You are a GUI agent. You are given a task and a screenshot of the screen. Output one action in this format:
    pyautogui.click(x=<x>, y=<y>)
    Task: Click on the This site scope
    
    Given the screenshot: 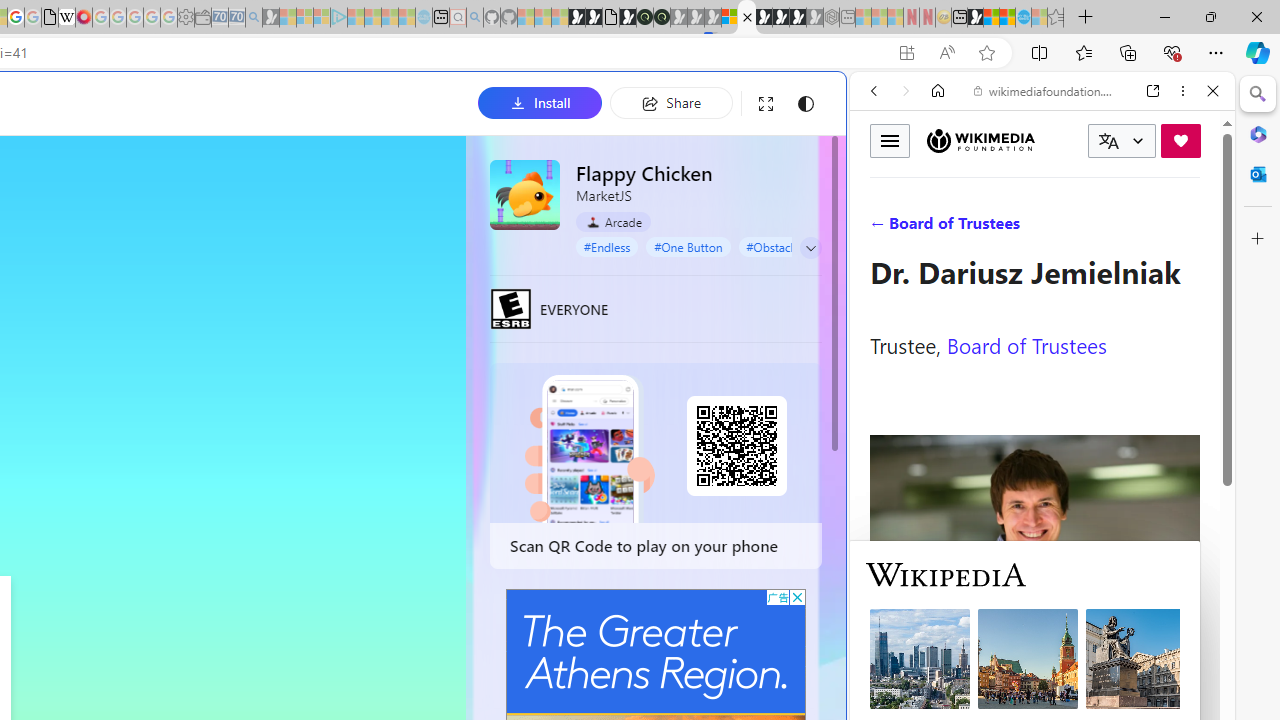 What is the action you would take?
    pyautogui.click(x=936, y=180)
    